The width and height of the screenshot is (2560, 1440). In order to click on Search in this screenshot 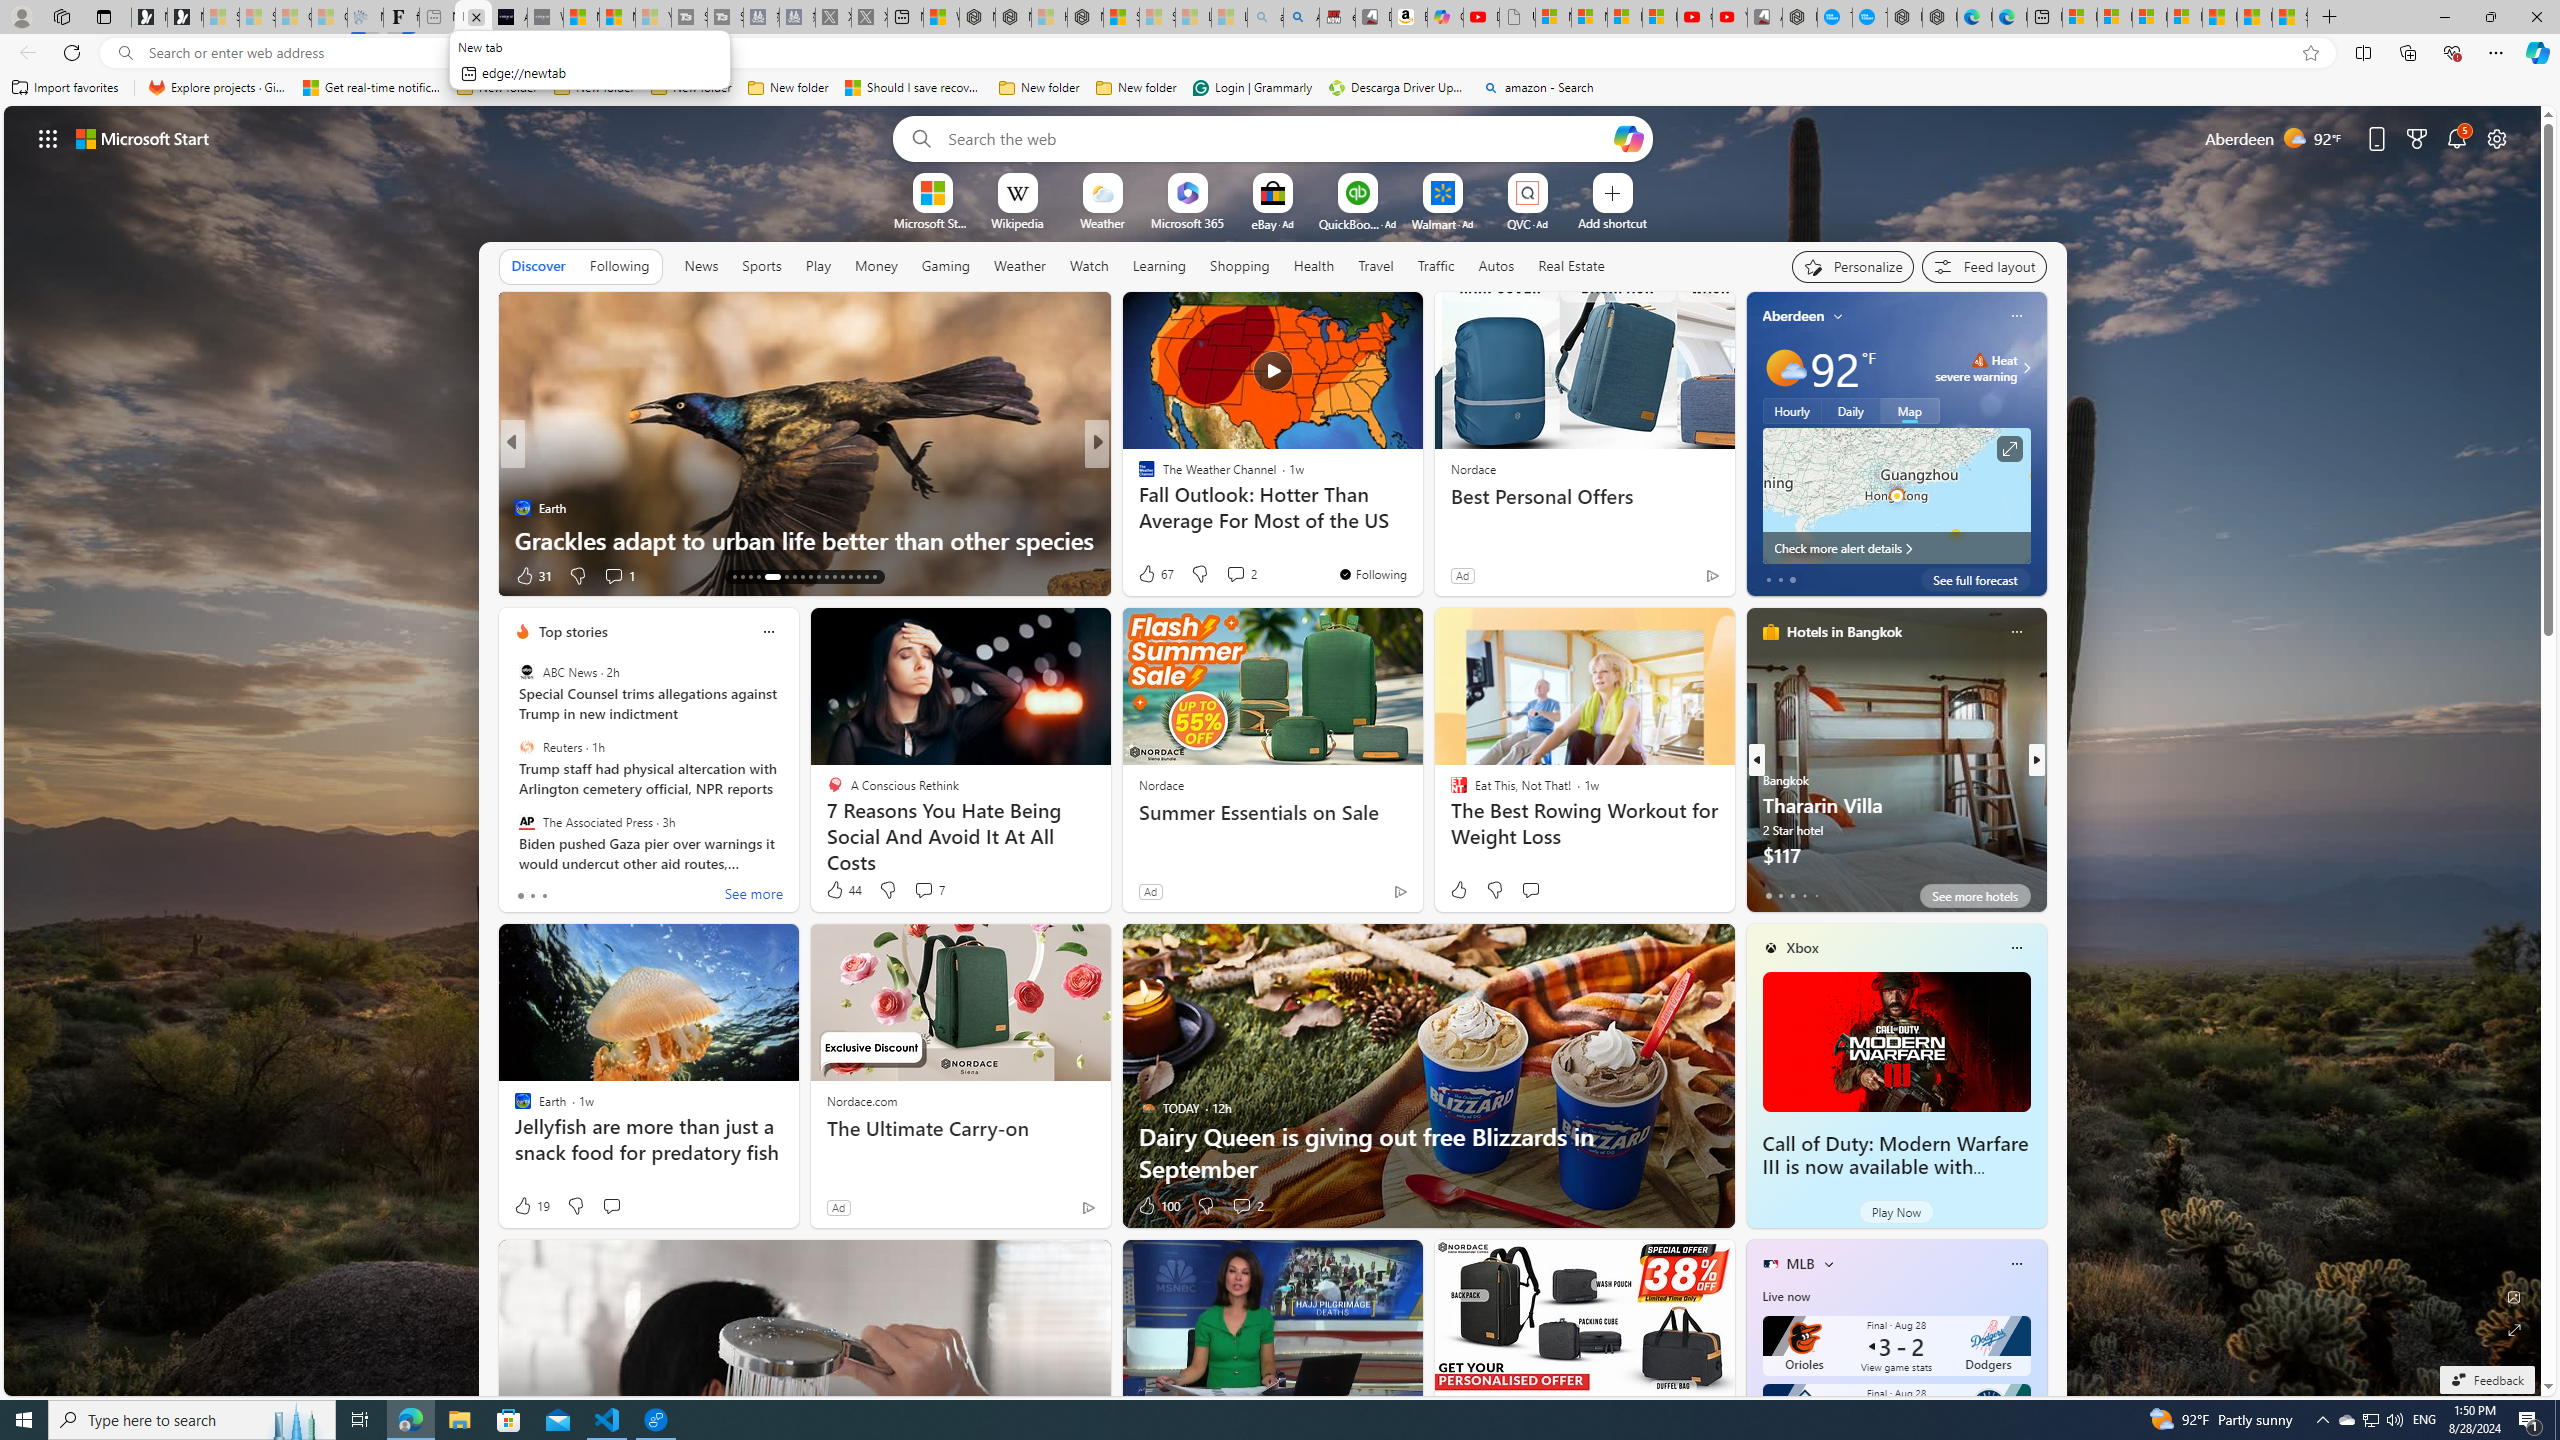, I will do `click(916, 138)`.